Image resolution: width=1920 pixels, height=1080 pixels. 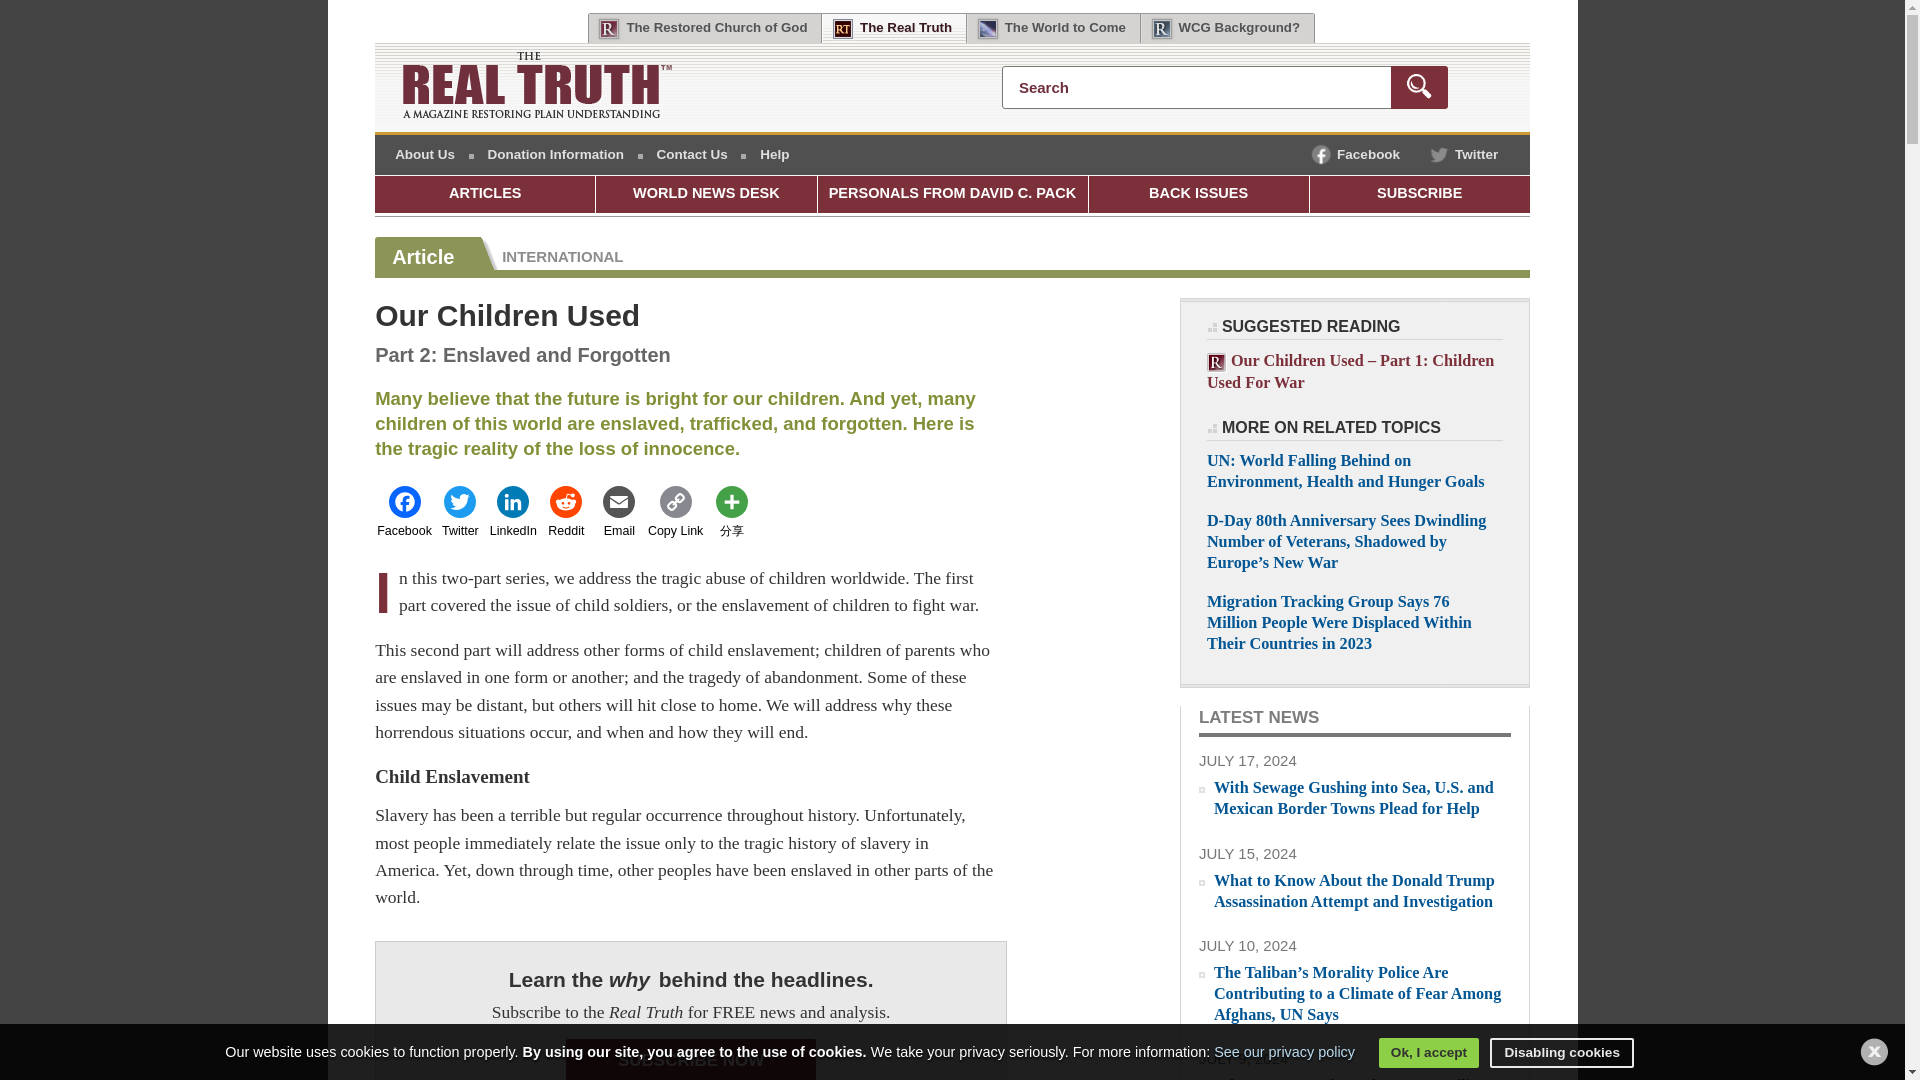 I want to click on SUBSCRIBE, so click(x=1420, y=194).